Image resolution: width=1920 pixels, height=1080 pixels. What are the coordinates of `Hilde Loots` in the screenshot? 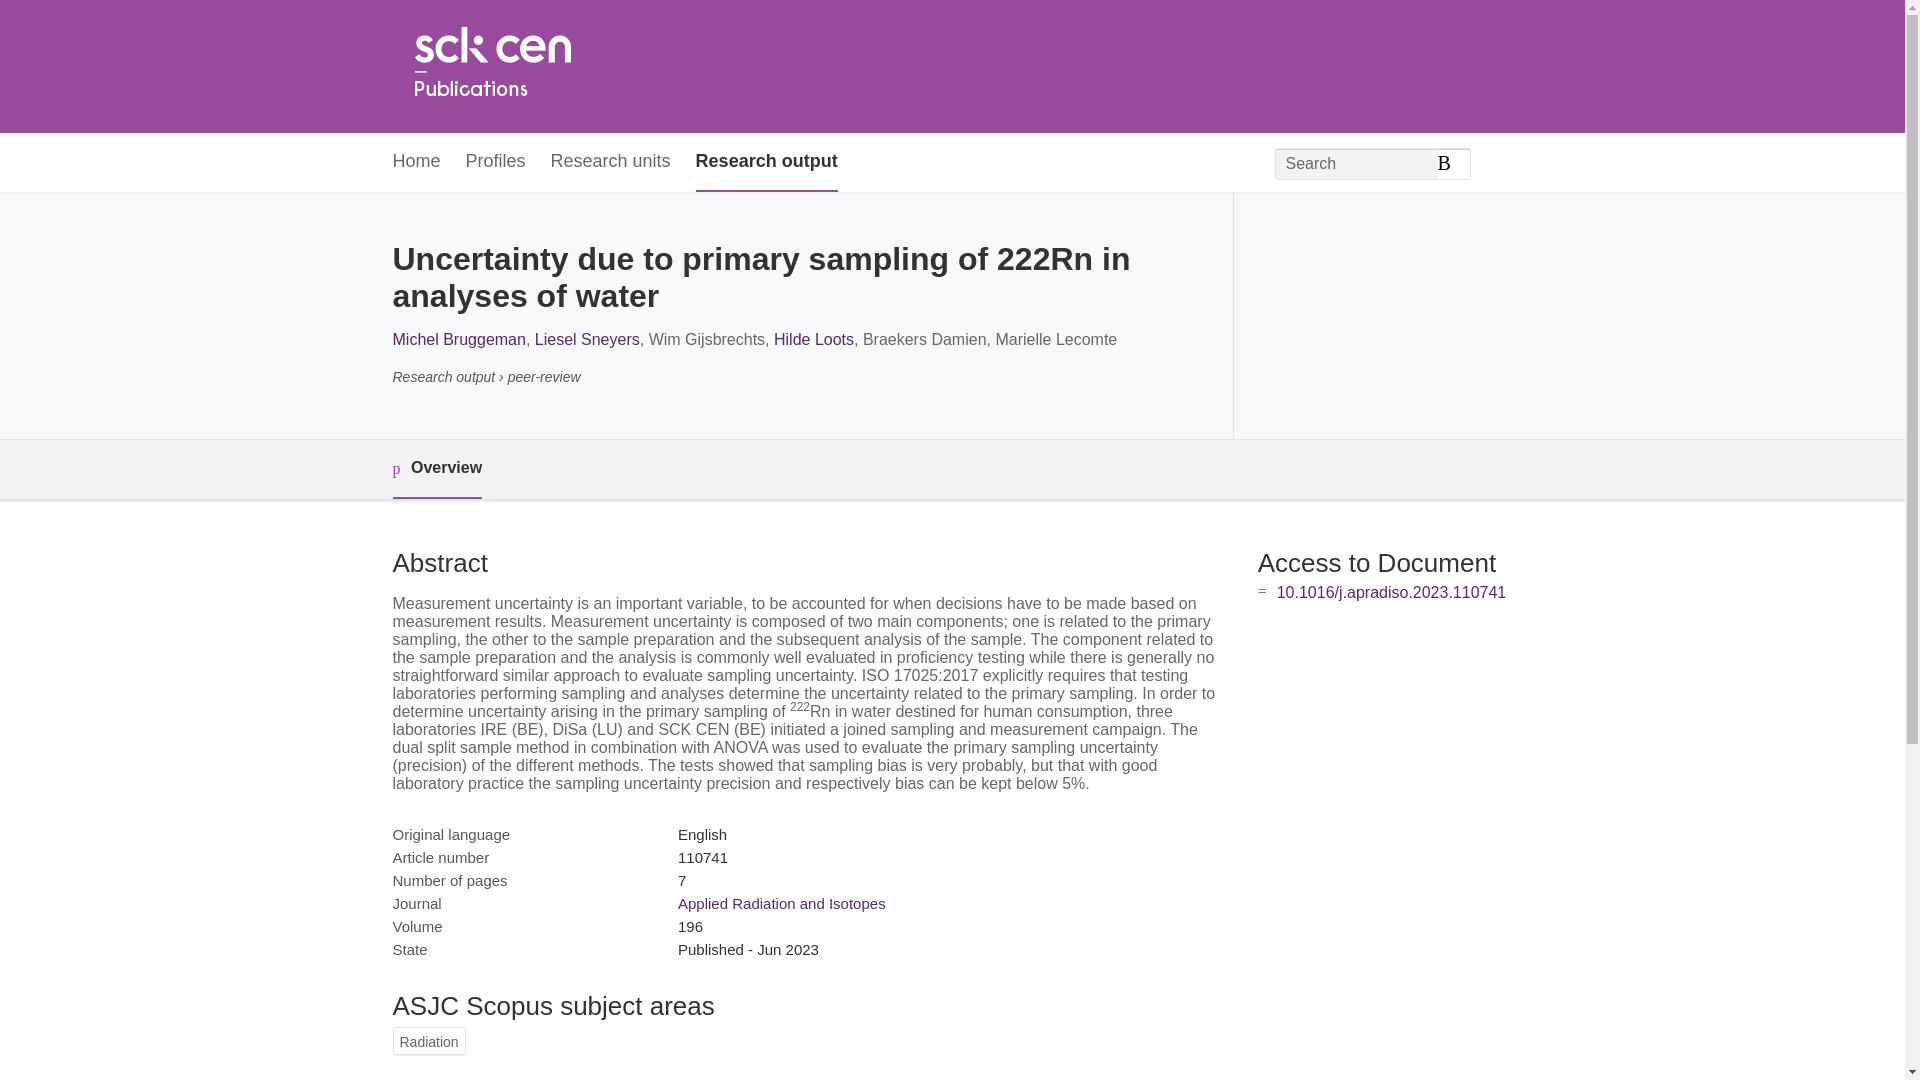 It's located at (814, 338).